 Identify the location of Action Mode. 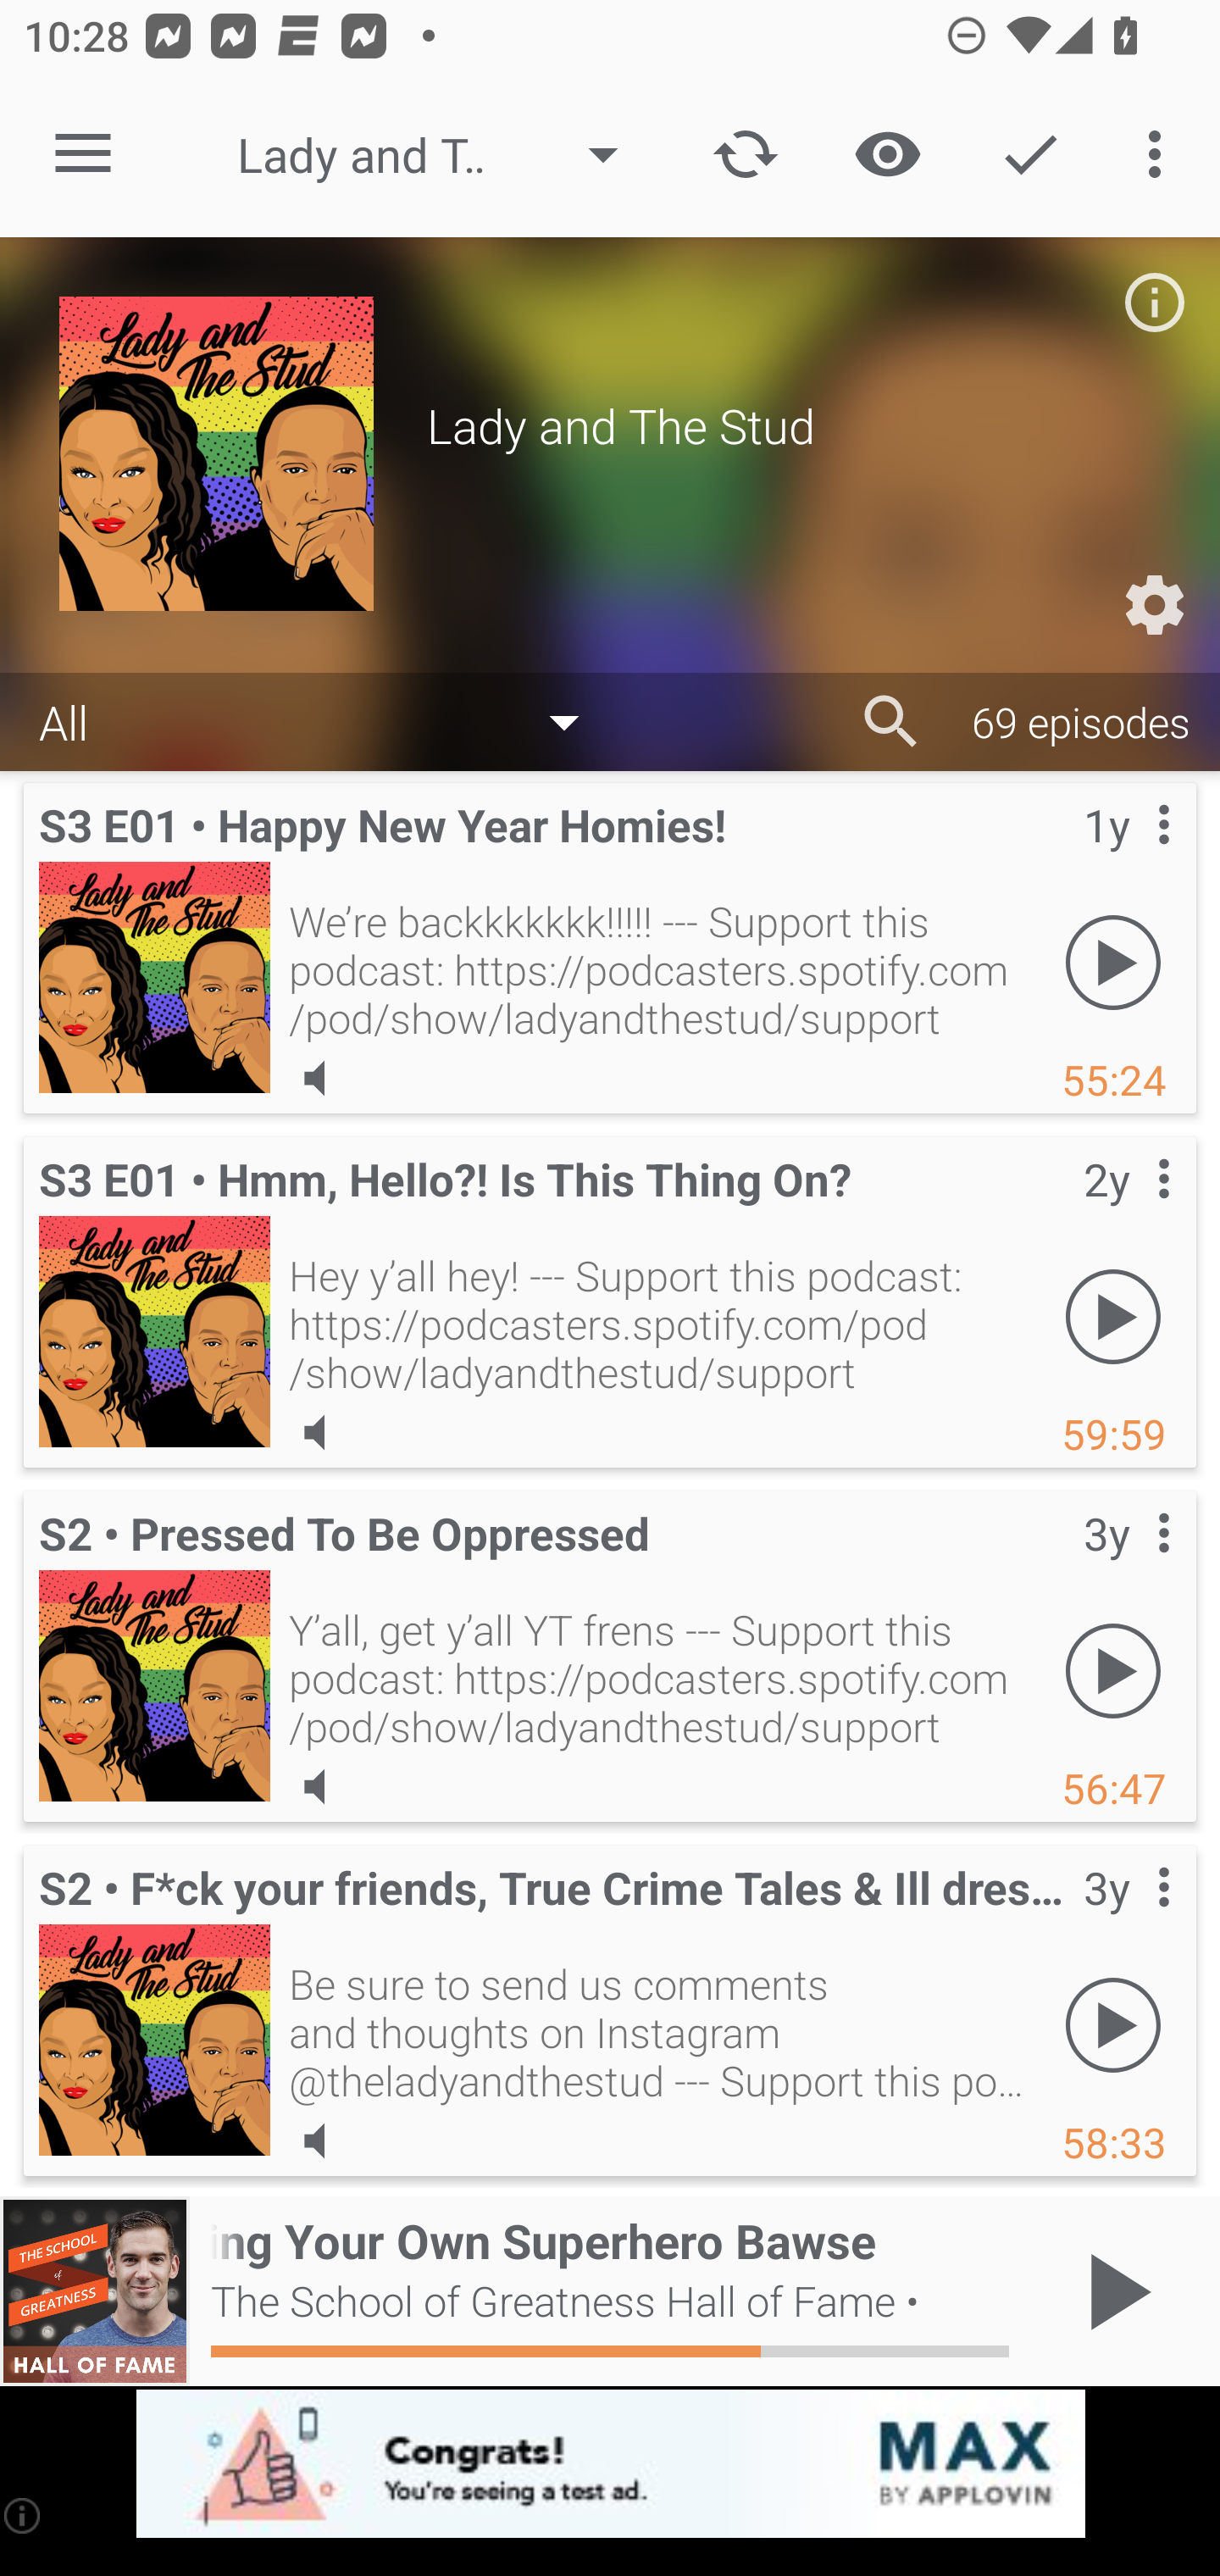
(1030, 154).